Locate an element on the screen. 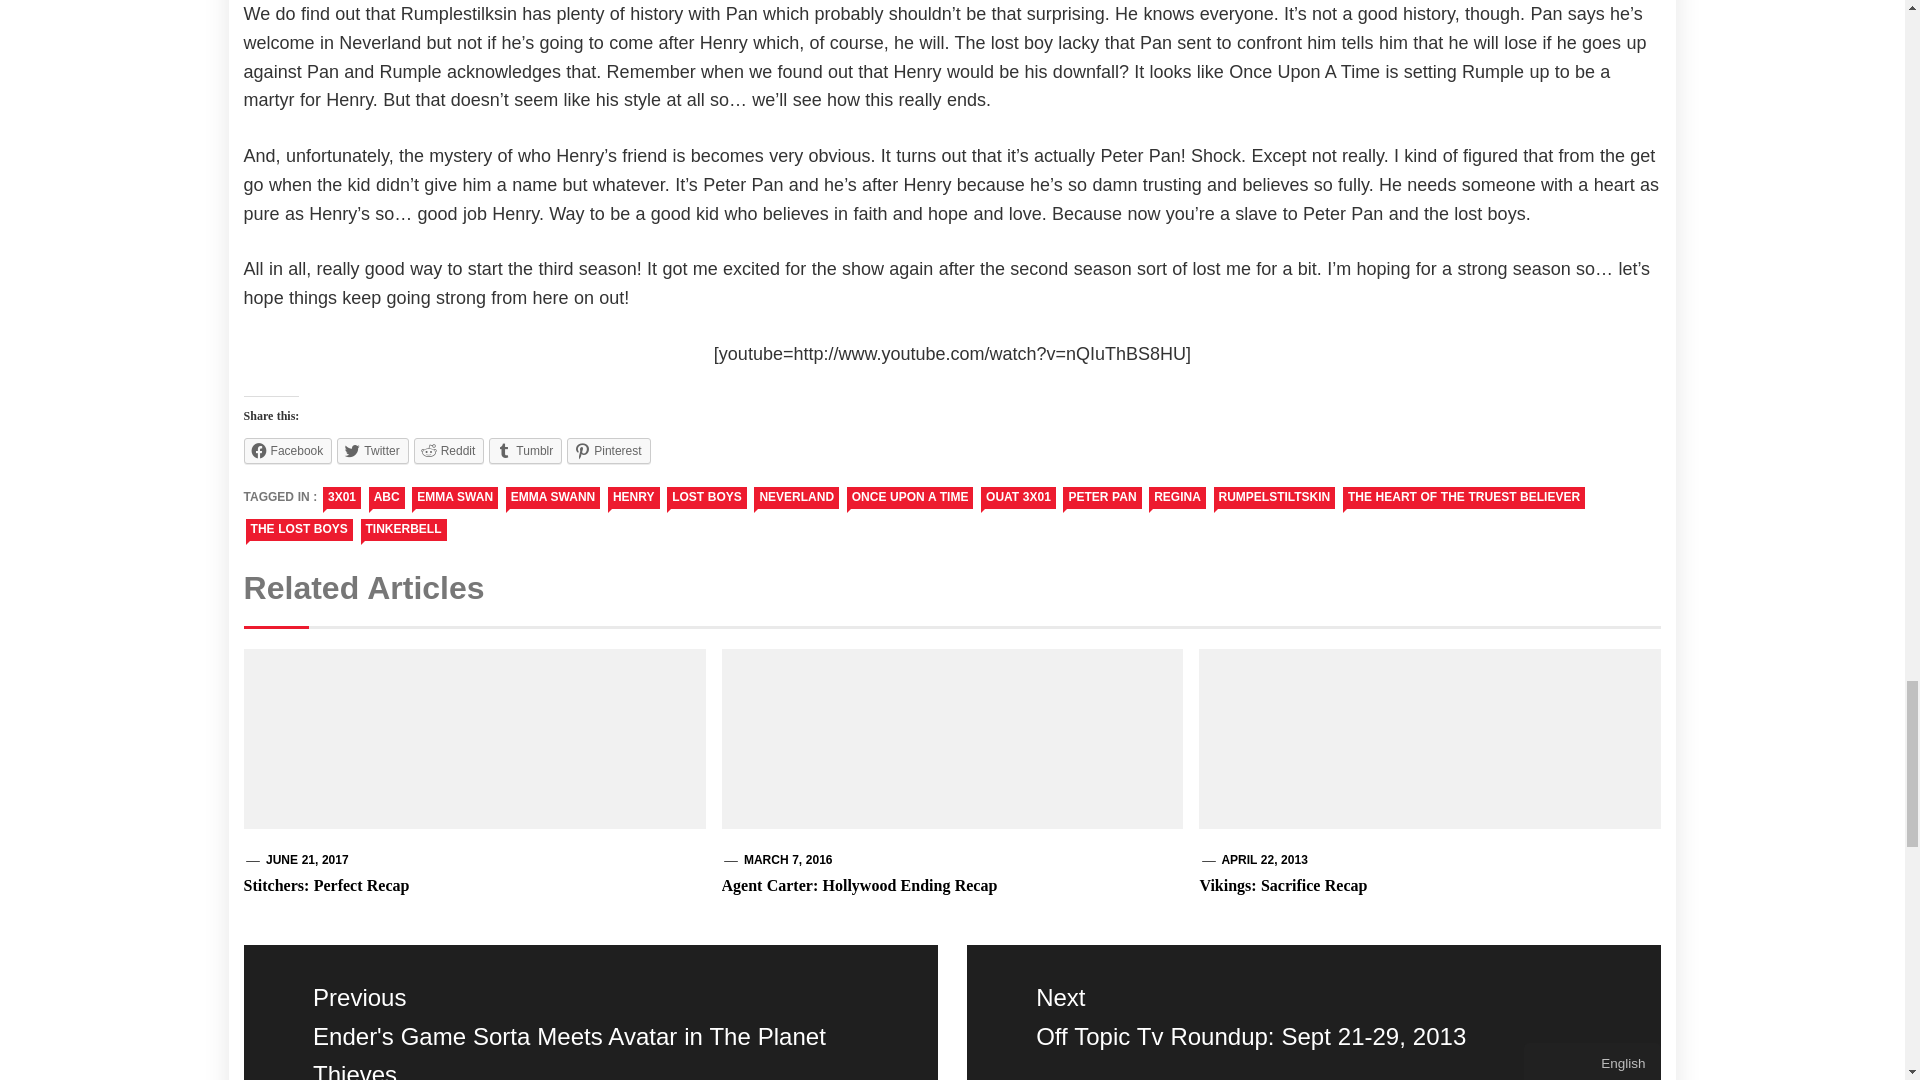  Tumblr is located at coordinates (526, 451).